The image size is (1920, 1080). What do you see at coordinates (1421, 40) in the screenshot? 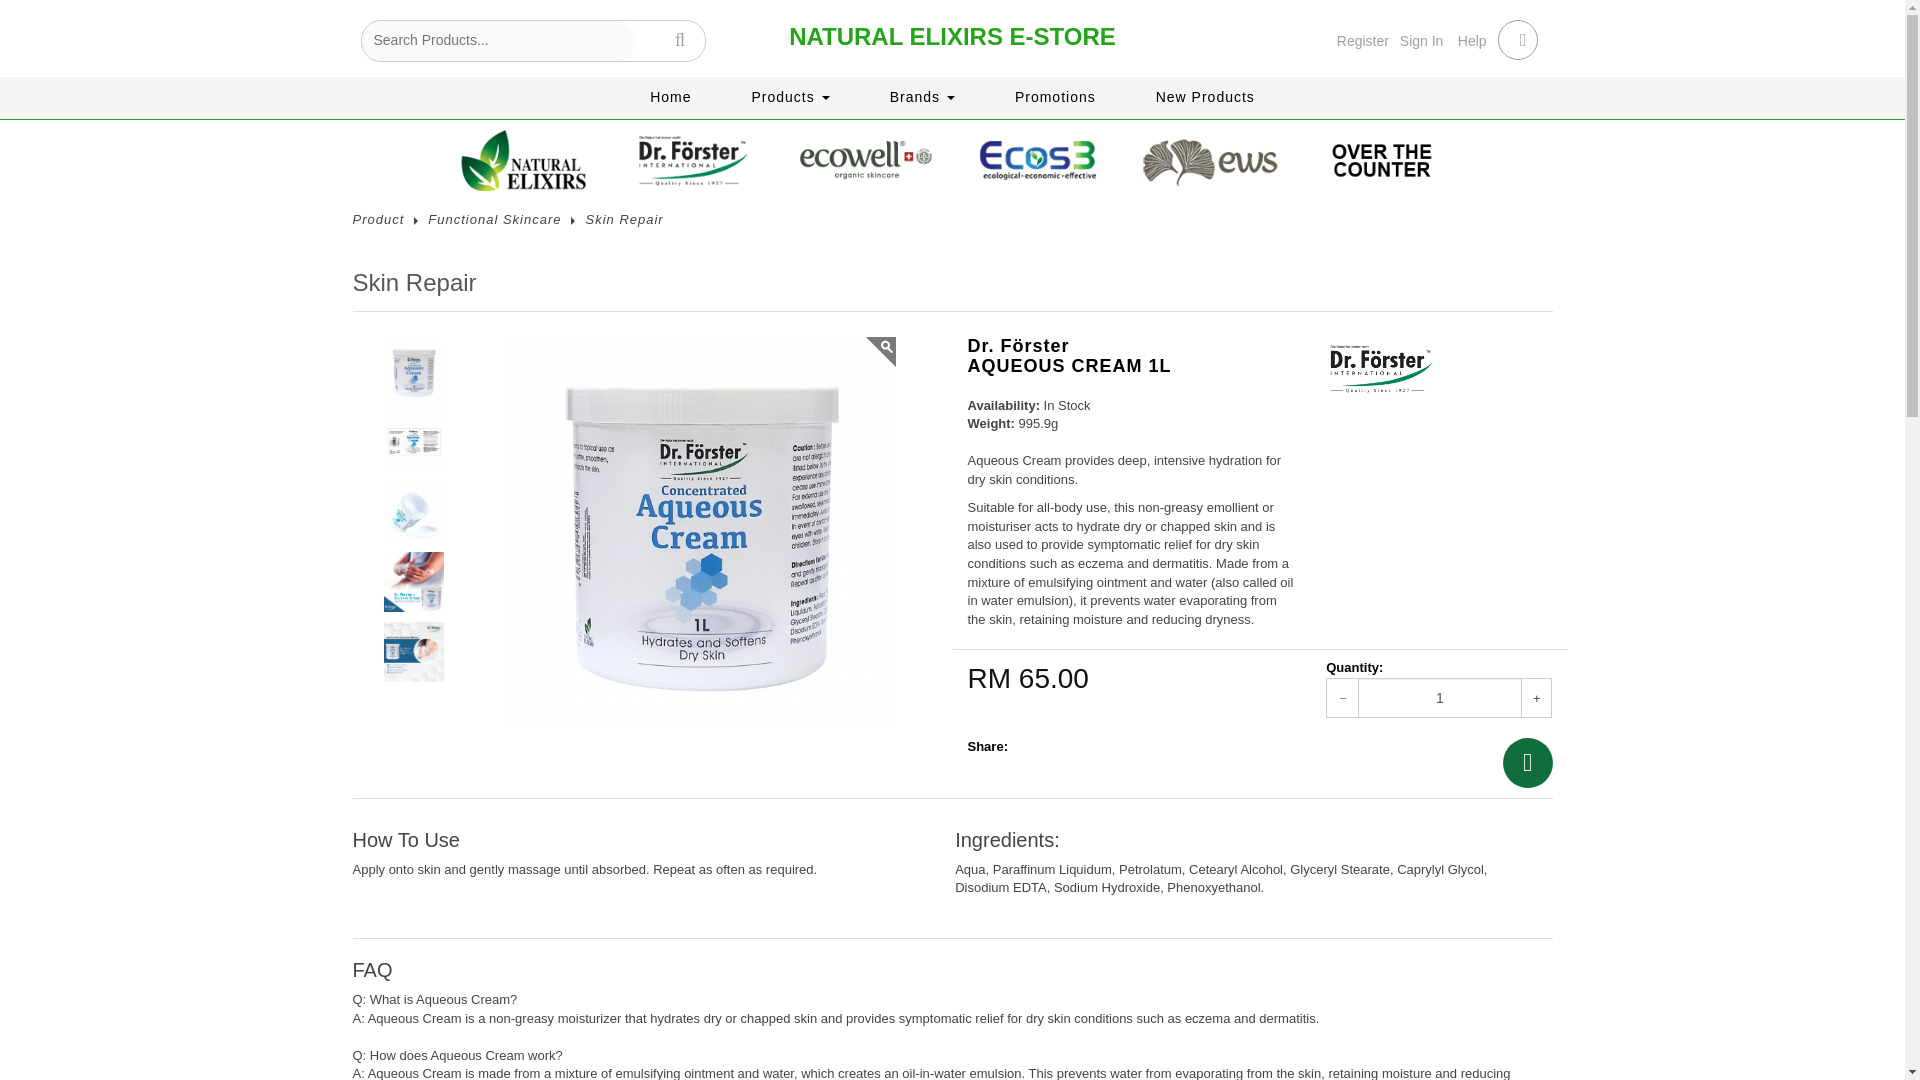
I see `Sign In` at bounding box center [1421, 40].